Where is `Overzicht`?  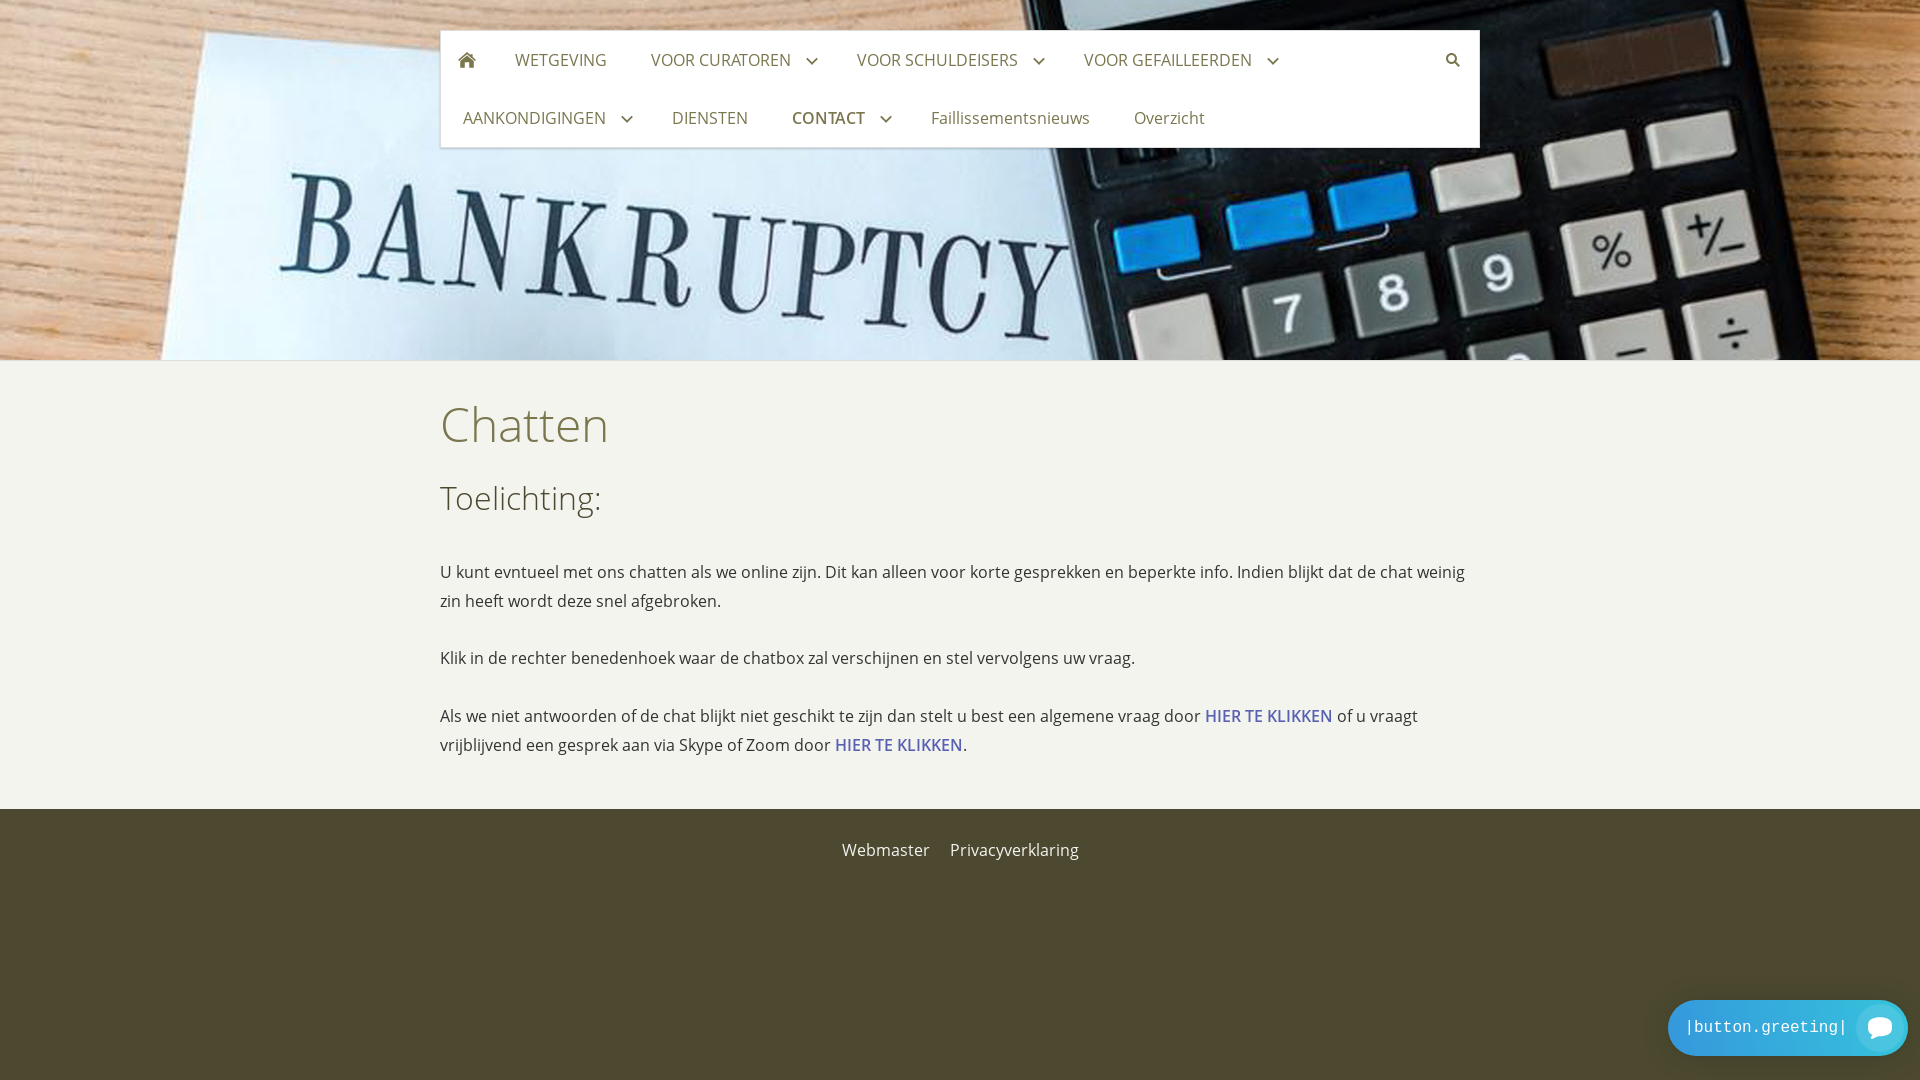
Overzicht is located at coordinates (1170, 118).